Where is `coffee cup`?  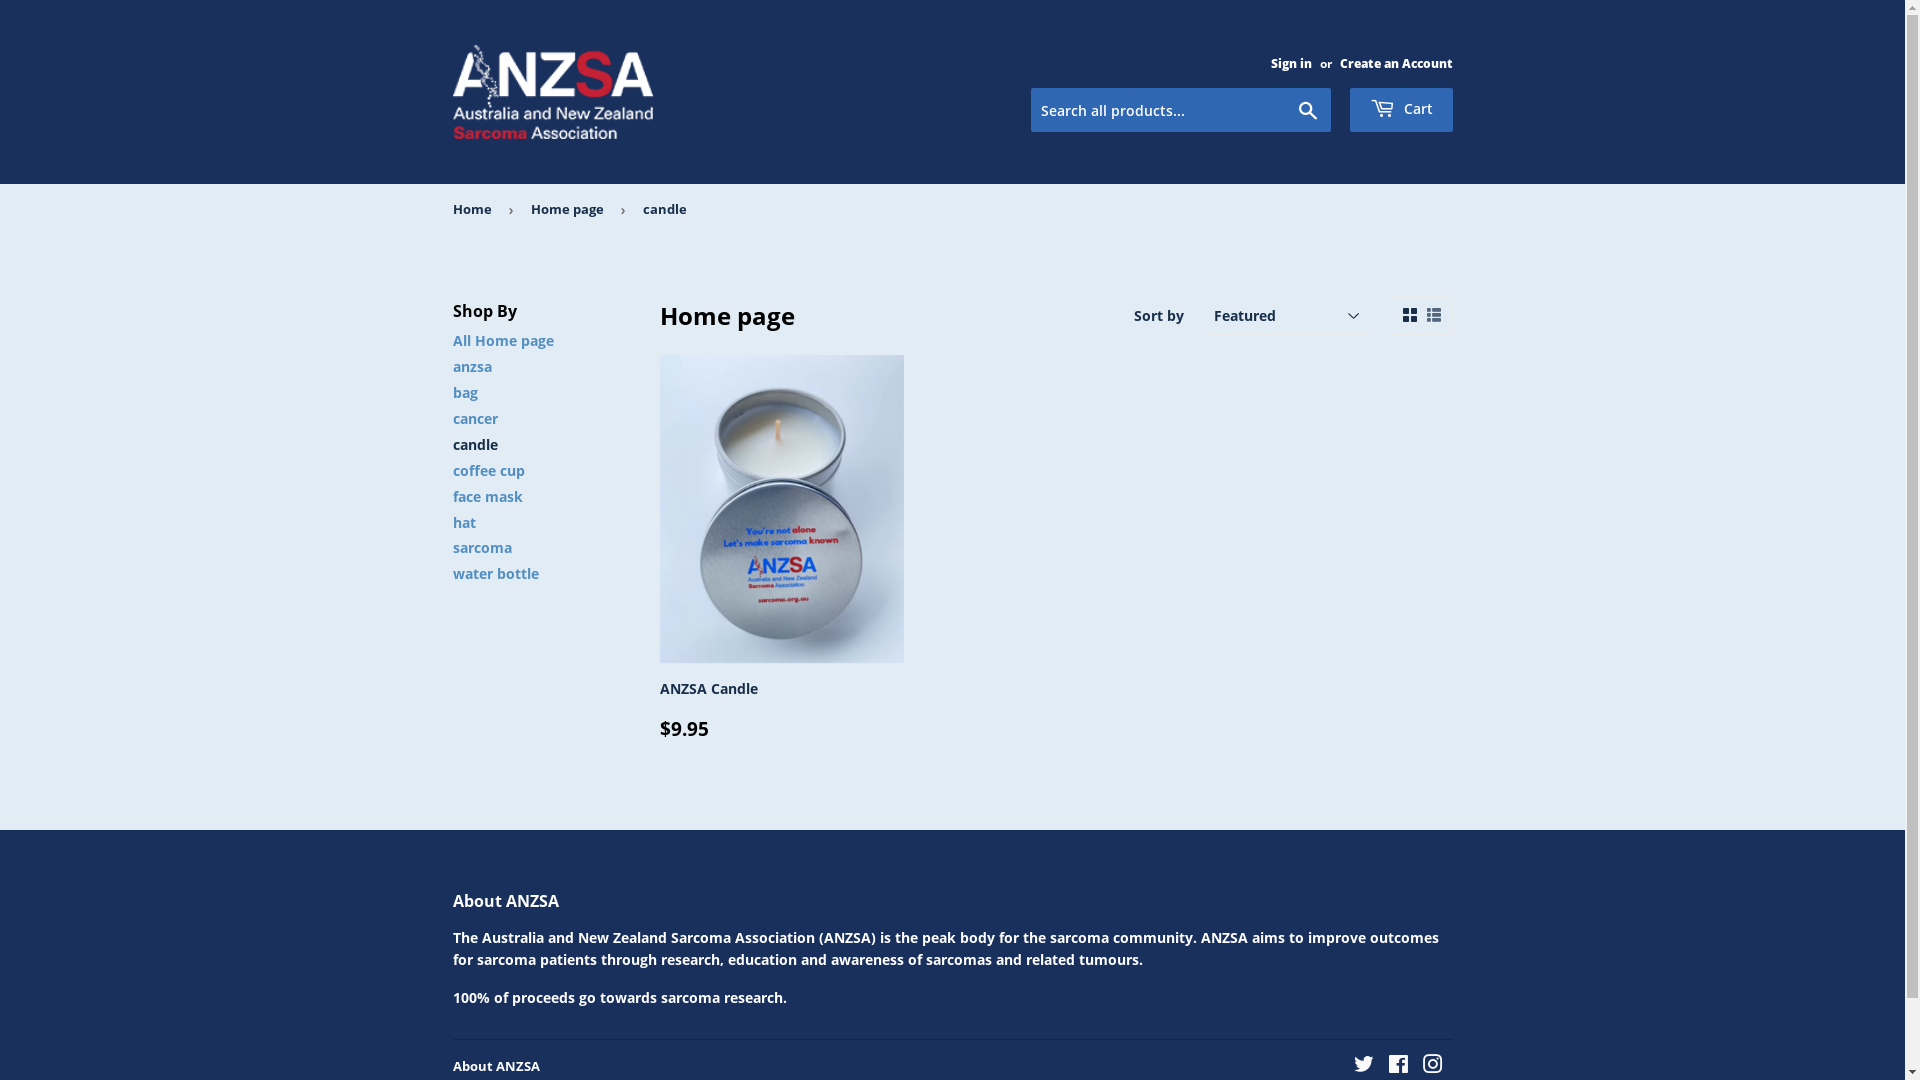
coffee cup is located at coordinates (488, 470).